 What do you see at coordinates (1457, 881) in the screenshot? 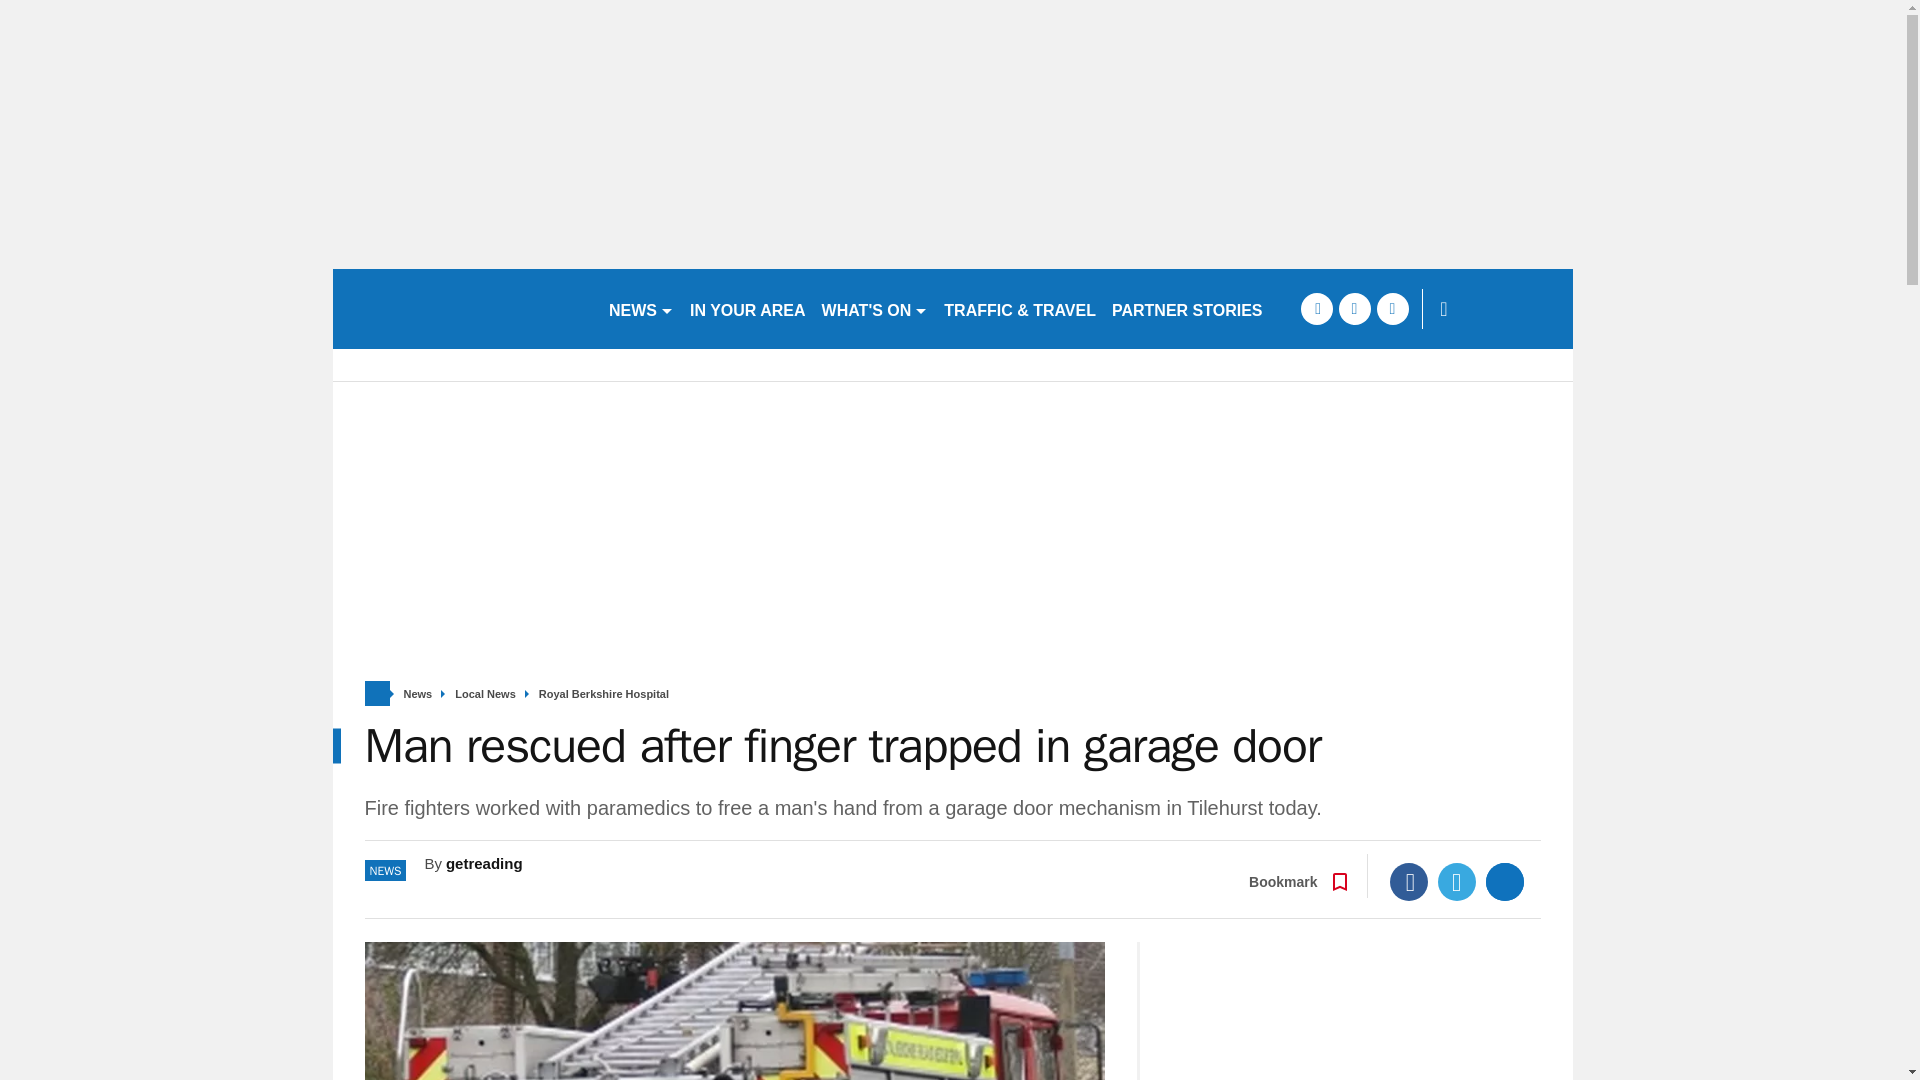
I see `Twitter` at bounding box center [1457, 881].